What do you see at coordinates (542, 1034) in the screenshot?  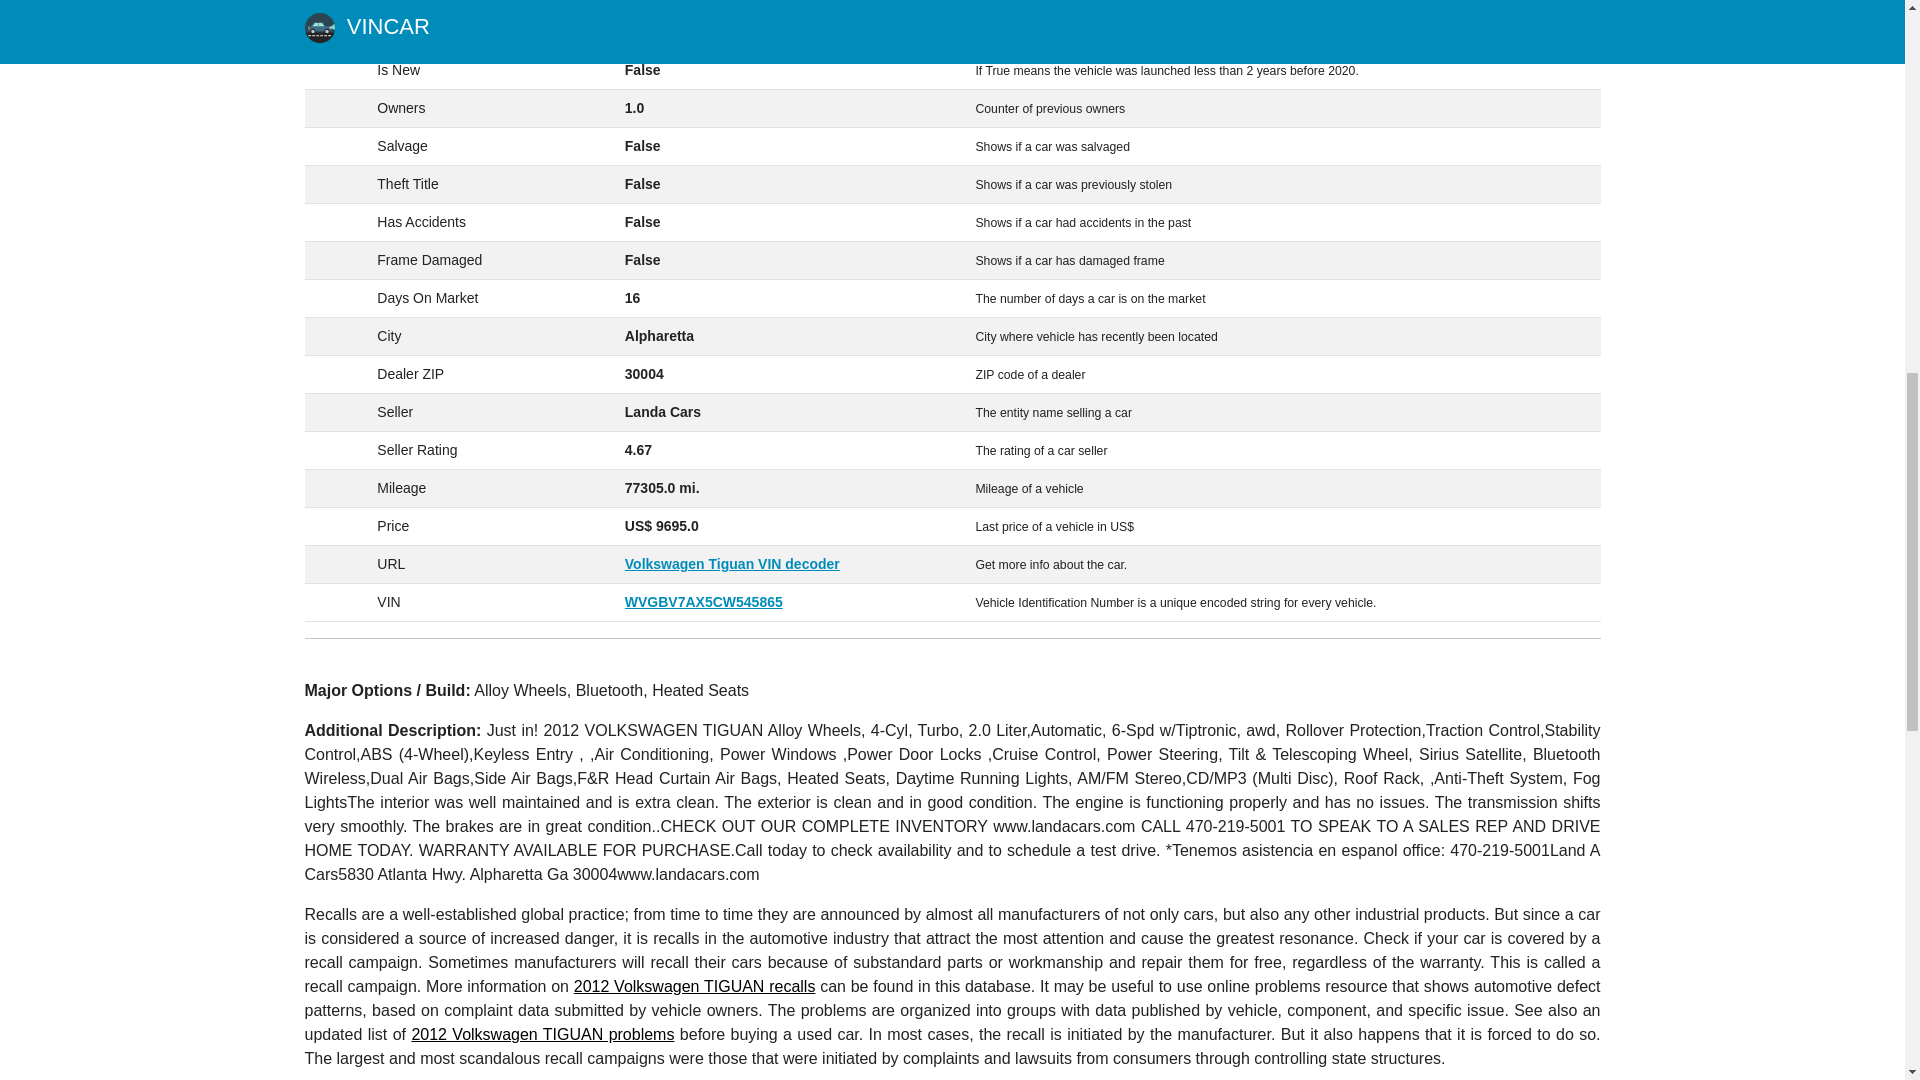 I see `2012 Volkswagen TIGUAN problems` at bounding box center [542, 1034].